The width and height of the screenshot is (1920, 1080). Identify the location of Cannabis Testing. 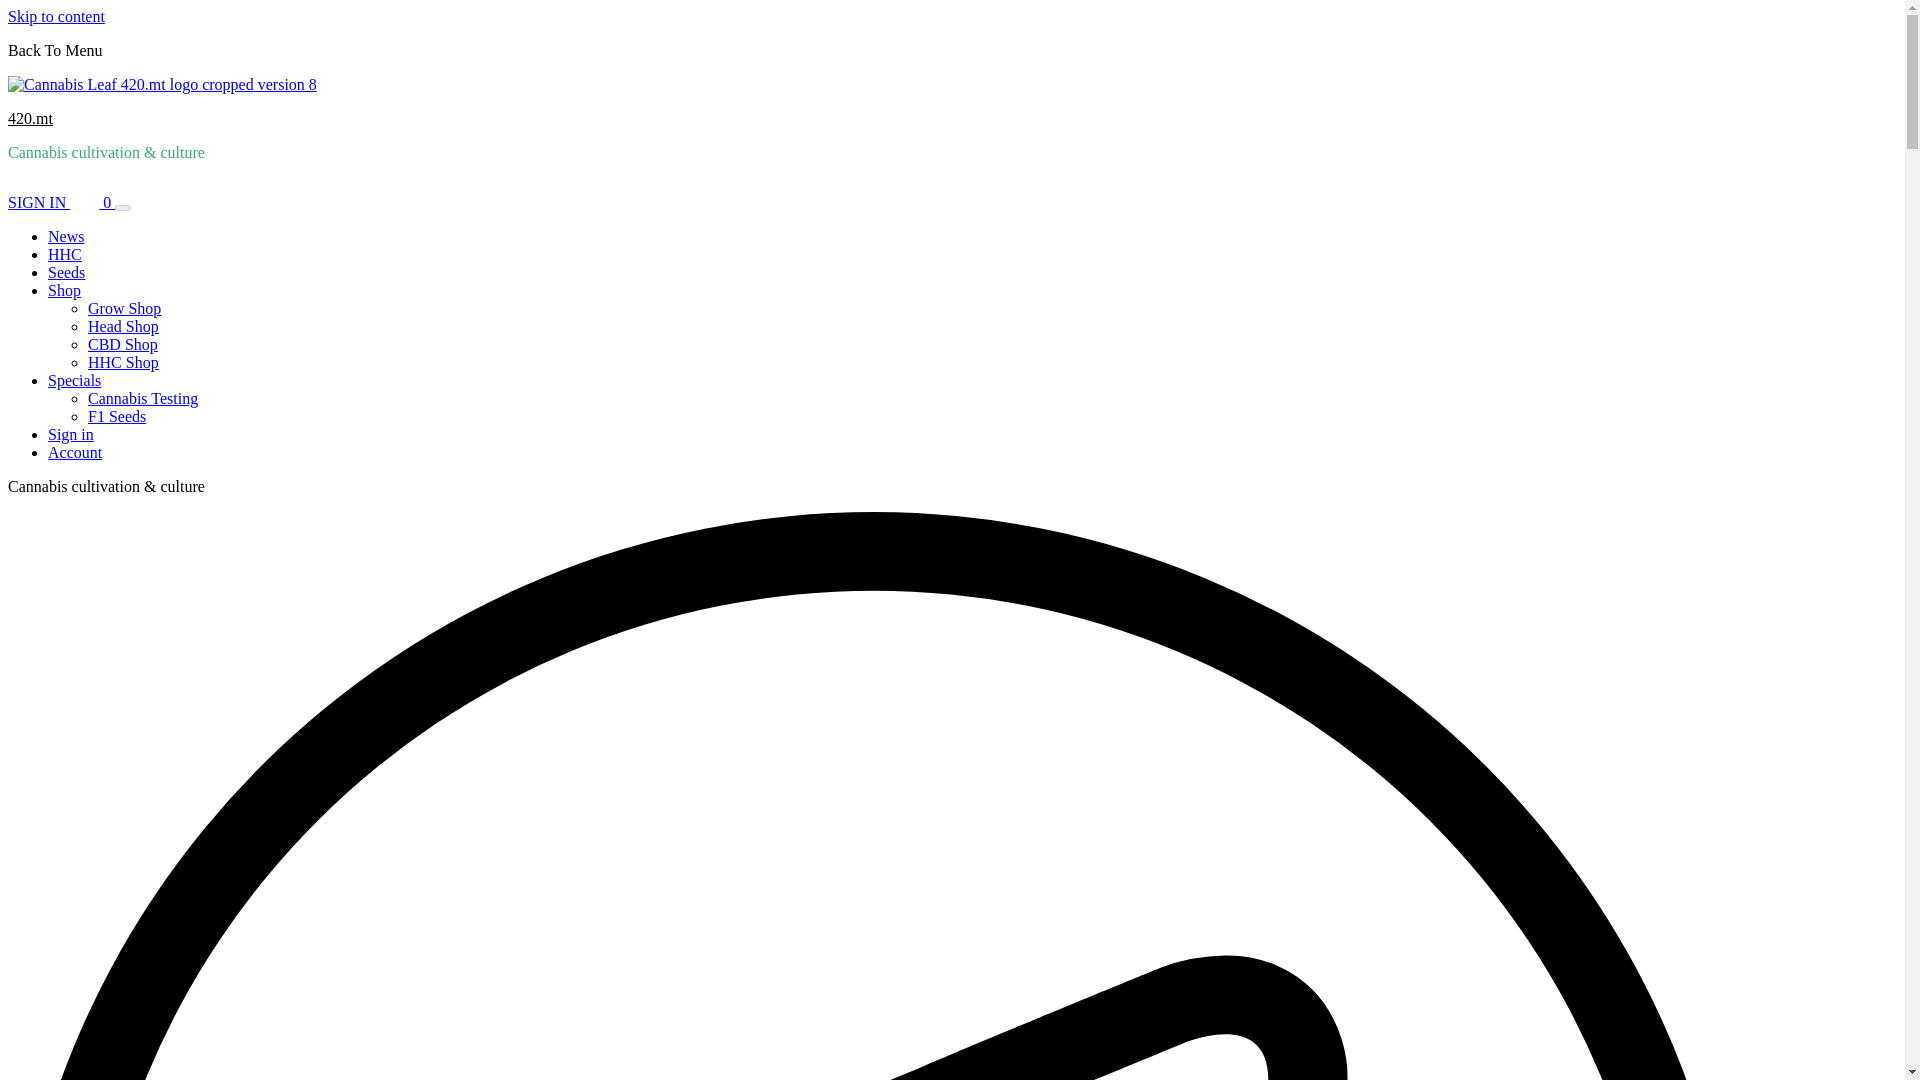
(142, 398).